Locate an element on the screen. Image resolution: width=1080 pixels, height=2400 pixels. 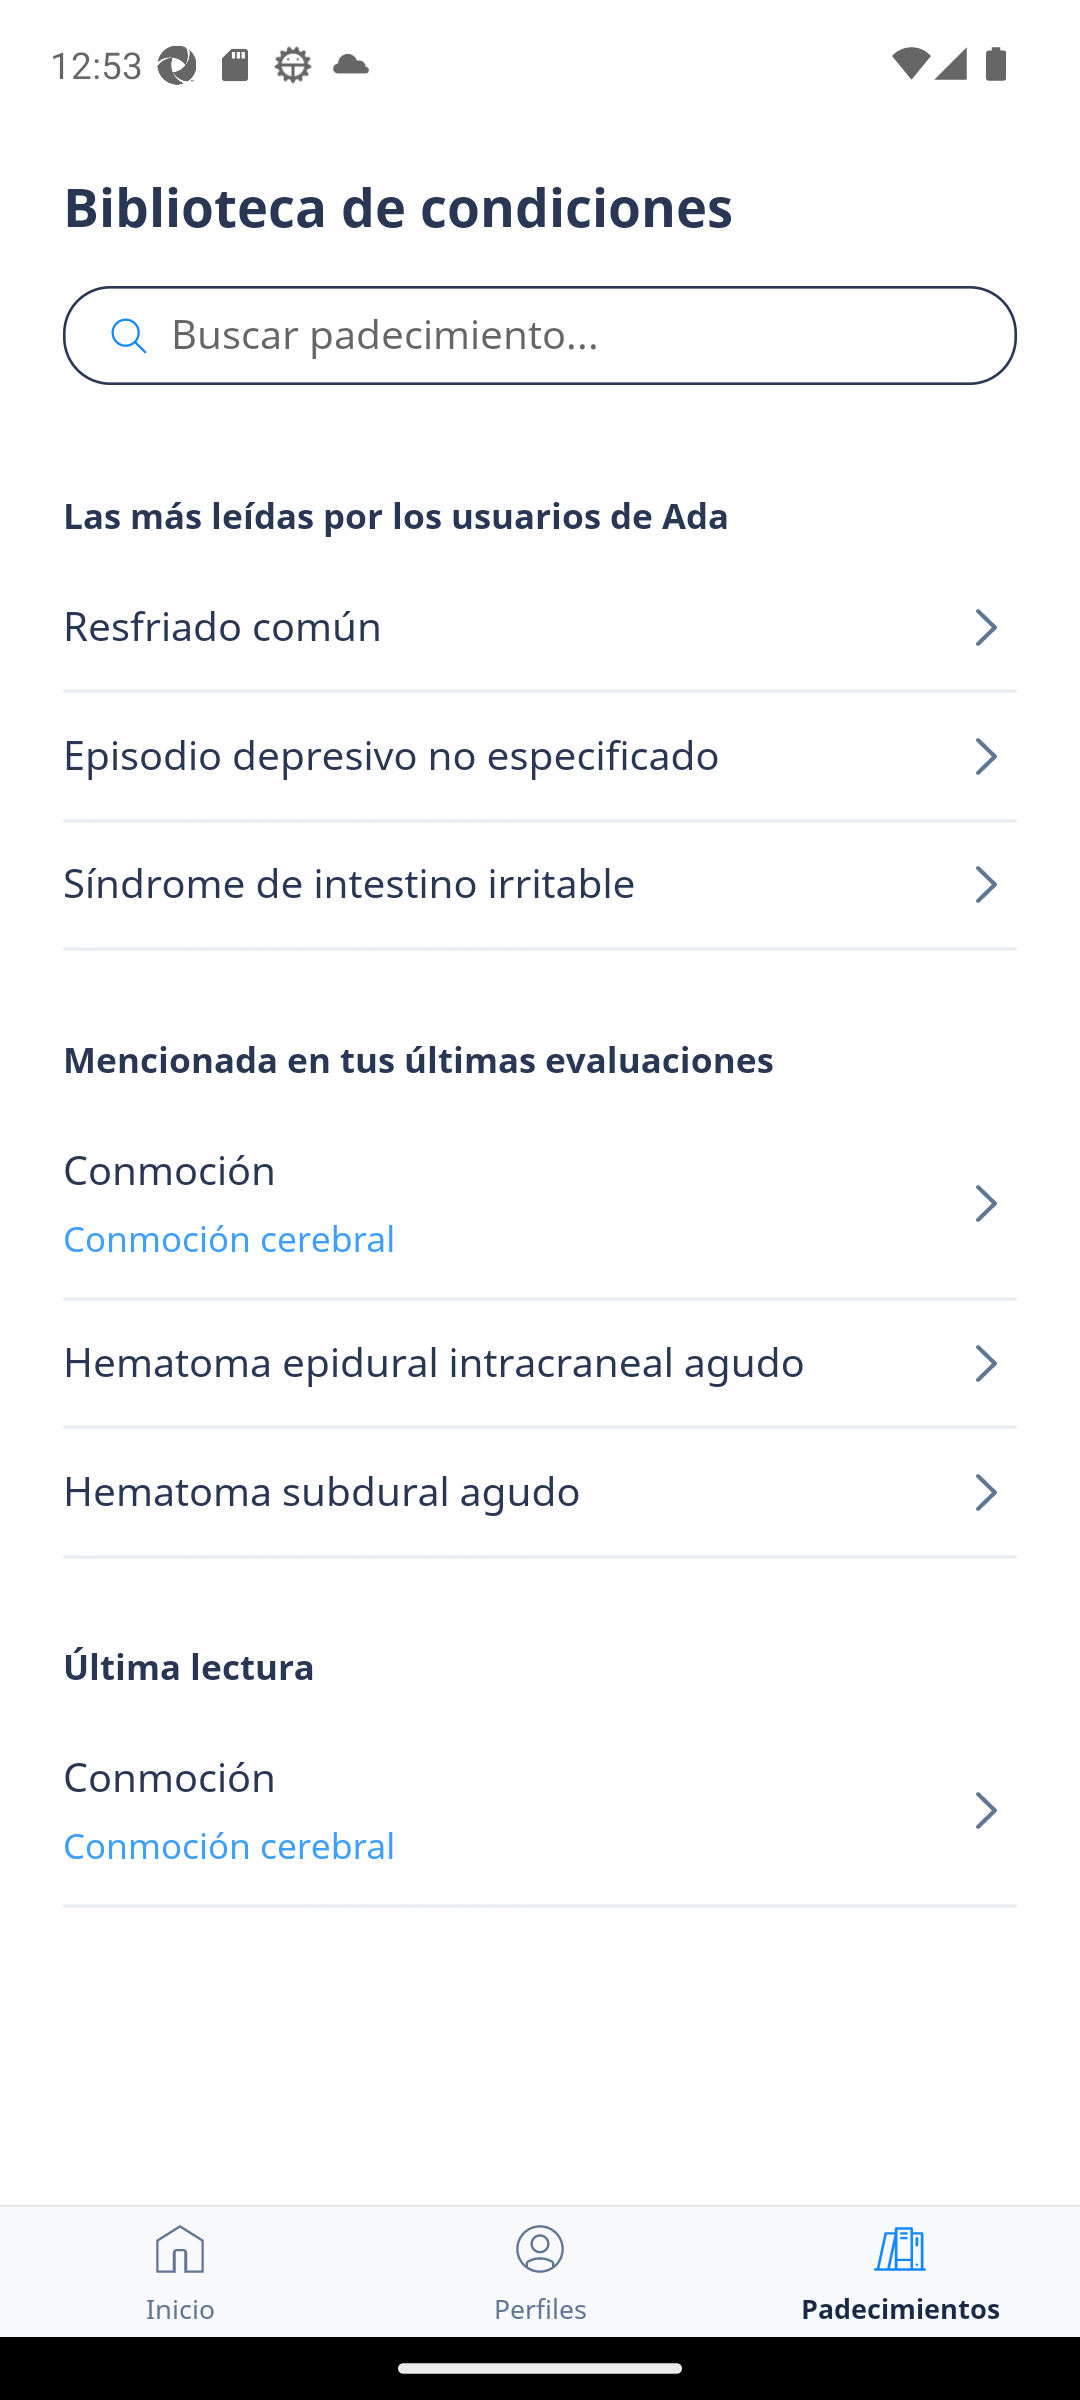
Síndrome de intestino irritable is located at coordinates (540, 885).